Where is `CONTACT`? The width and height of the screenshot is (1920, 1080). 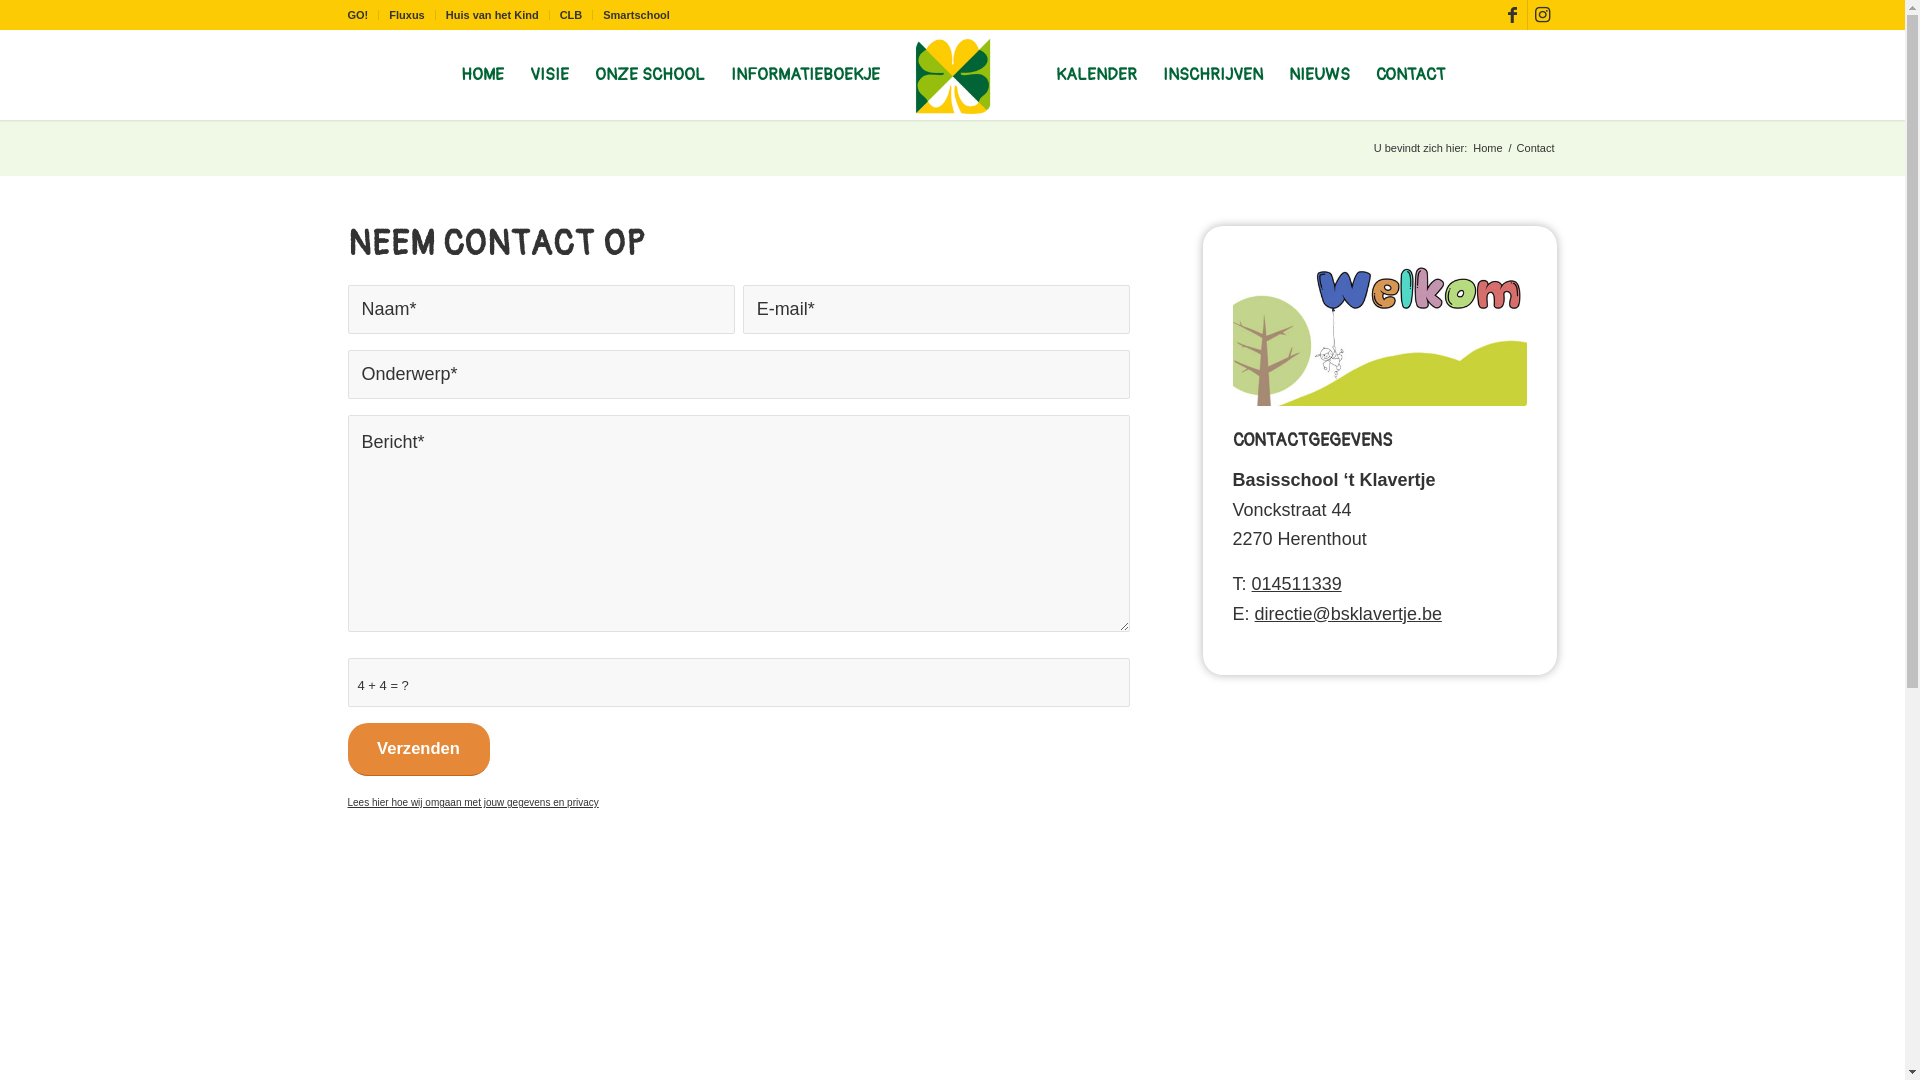 CONTACT is located at coordinates (1410, 75).